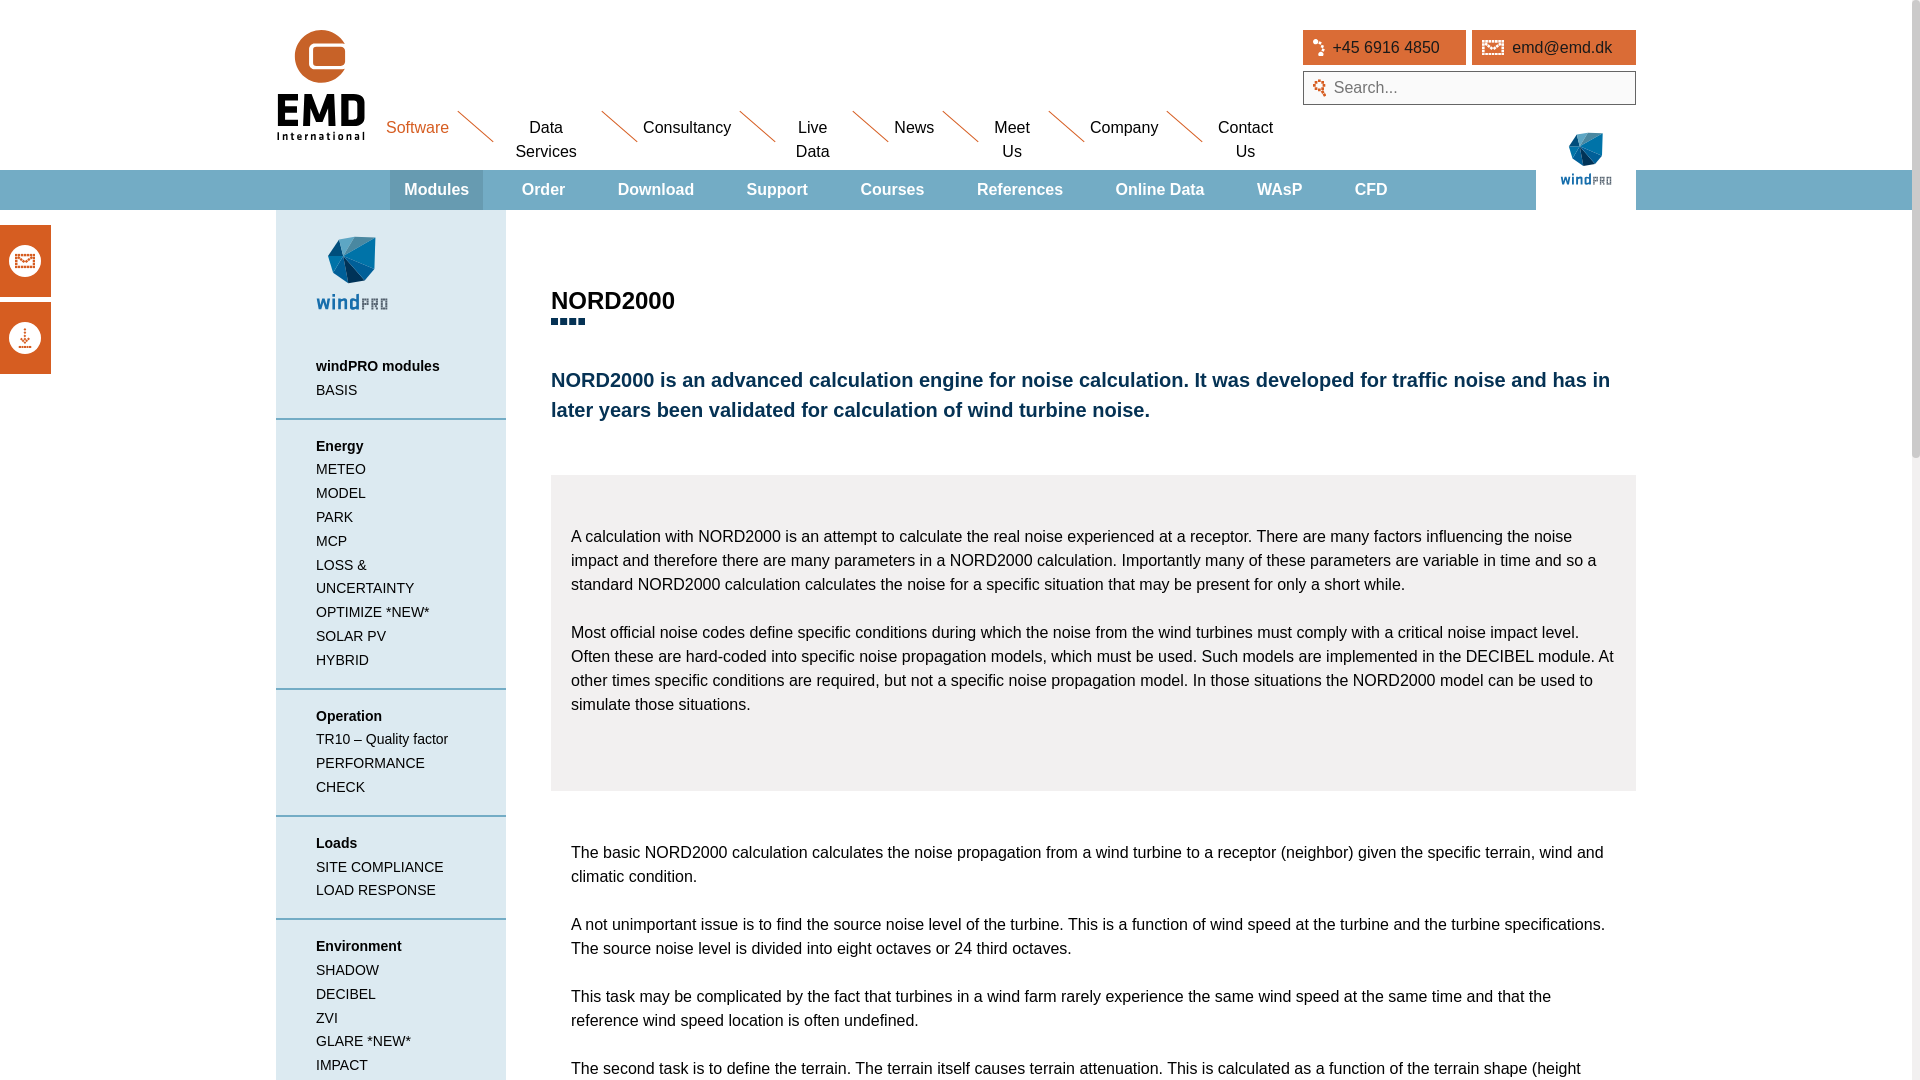 The height and width of the screenshot is (1080, 1920). What do you see at coordinates (656, 189) in the screenshot?
I see `Download` at bounding box center [656, 189].